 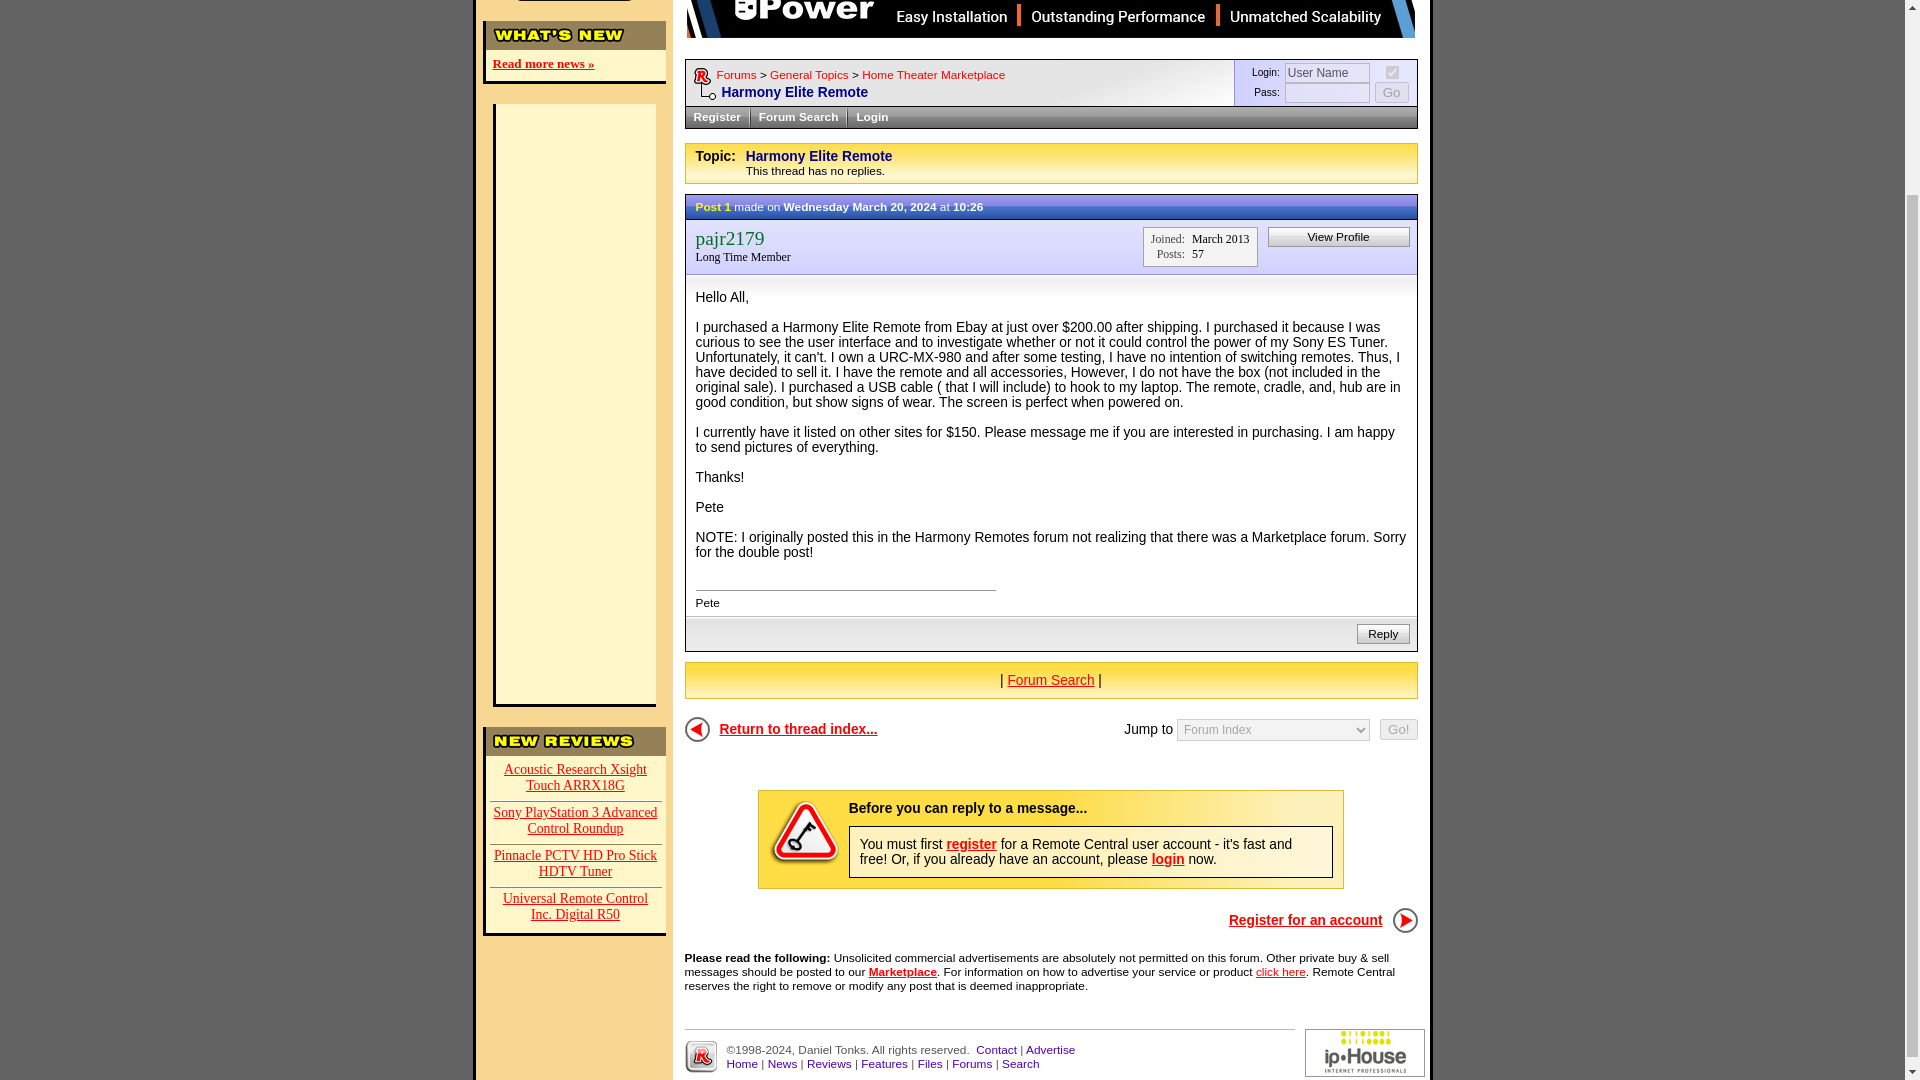 What do you see at coordinates (1392, 72) in the screenshot?
I see `Remember me` at bounding box center [1392, 72].